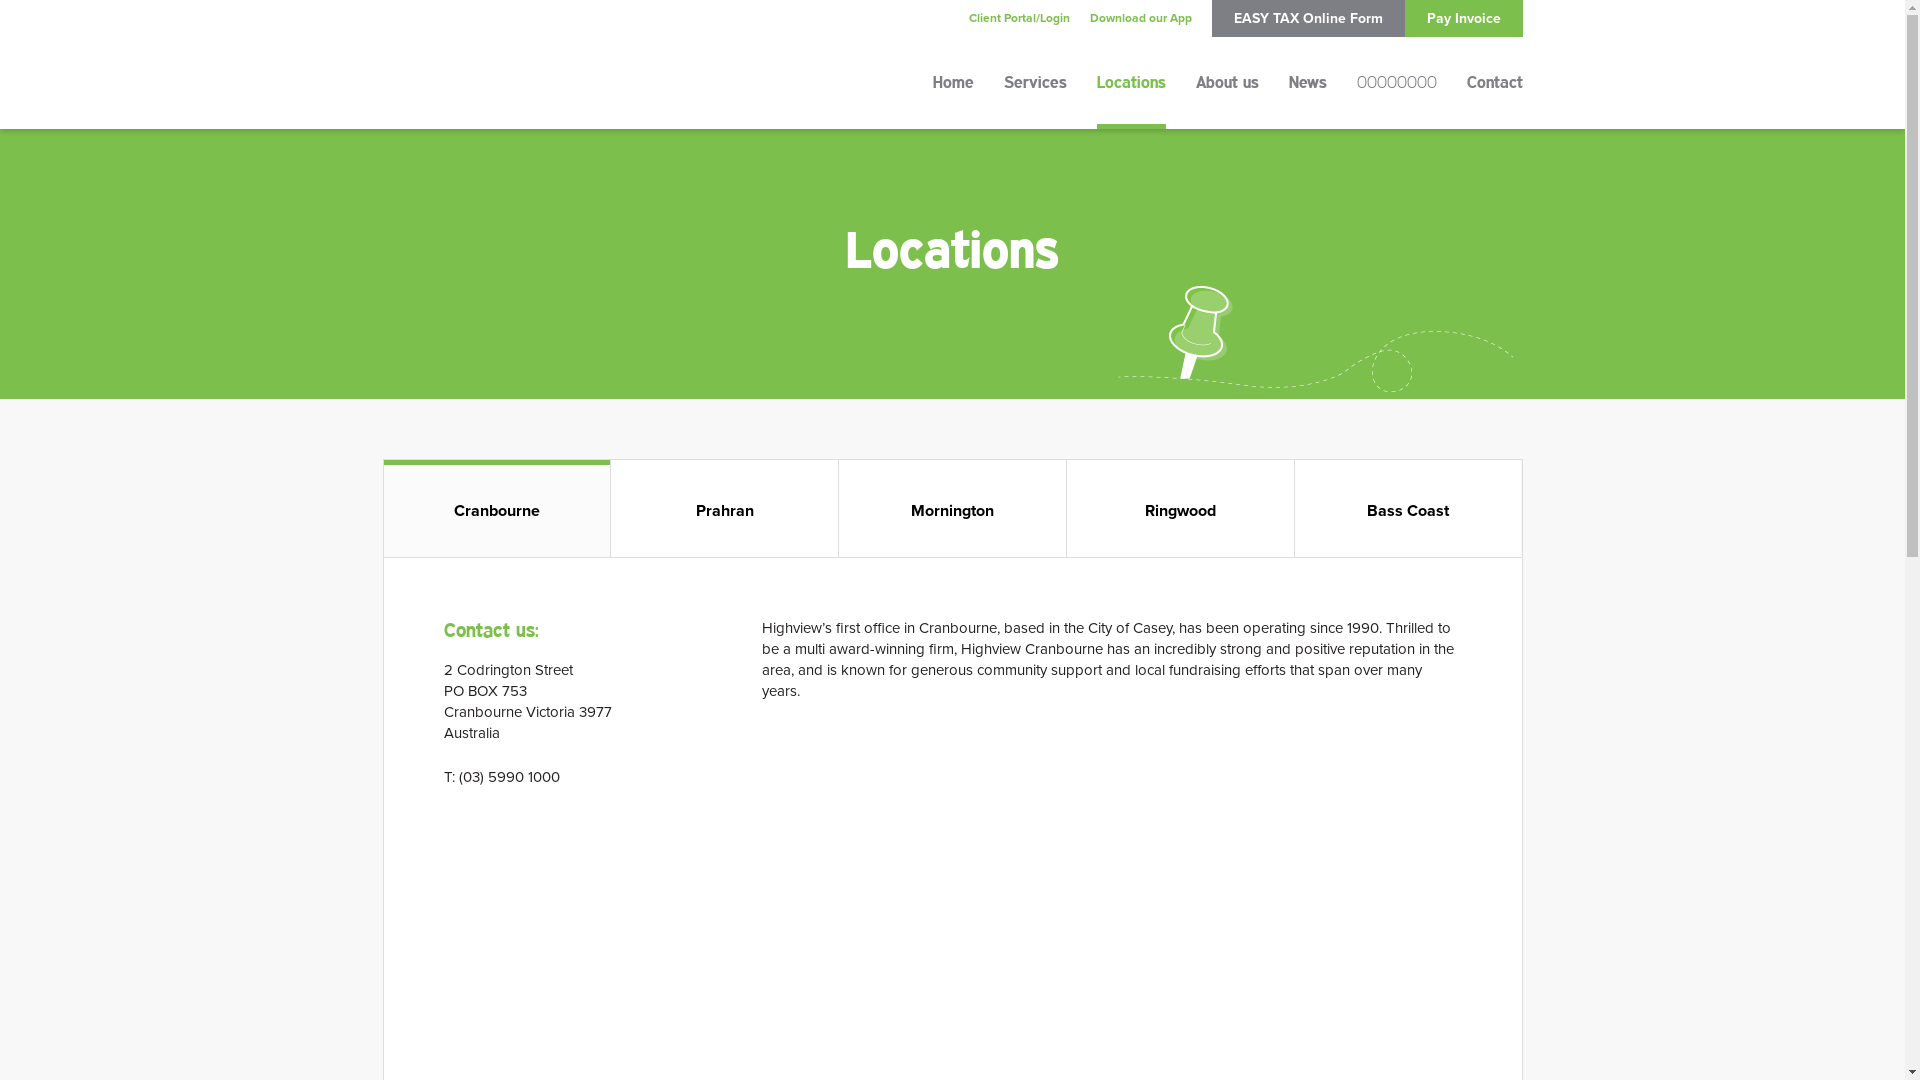 Image resolution: width=1920 pixels, height=1080 pixels. What do you see at coordinates (1180, 508) in the screenshot?
I see `Ringwood` at bounding box center [1180, 508].